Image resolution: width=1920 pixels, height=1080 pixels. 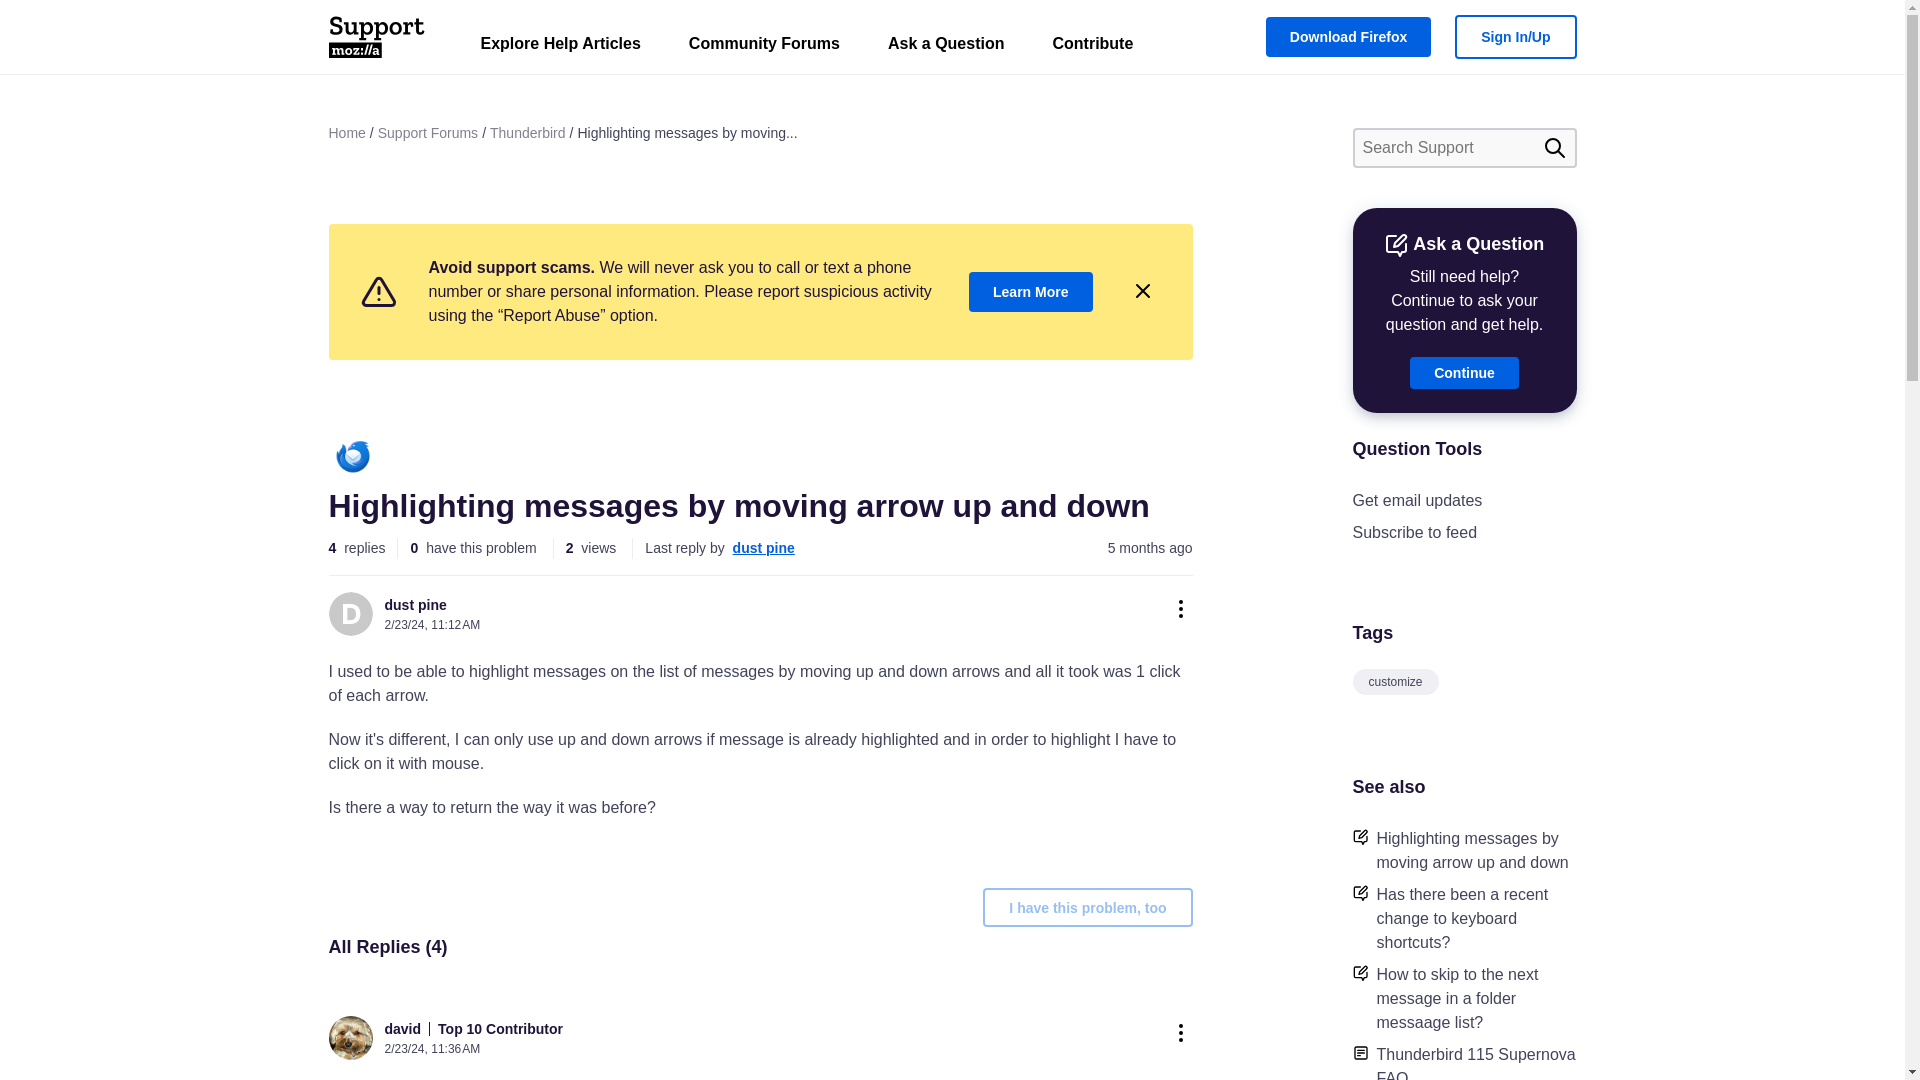 What do you see at coordinates (764, 48) in the screenshot?
I see `Community Forums` at bounding box center [764, 48].